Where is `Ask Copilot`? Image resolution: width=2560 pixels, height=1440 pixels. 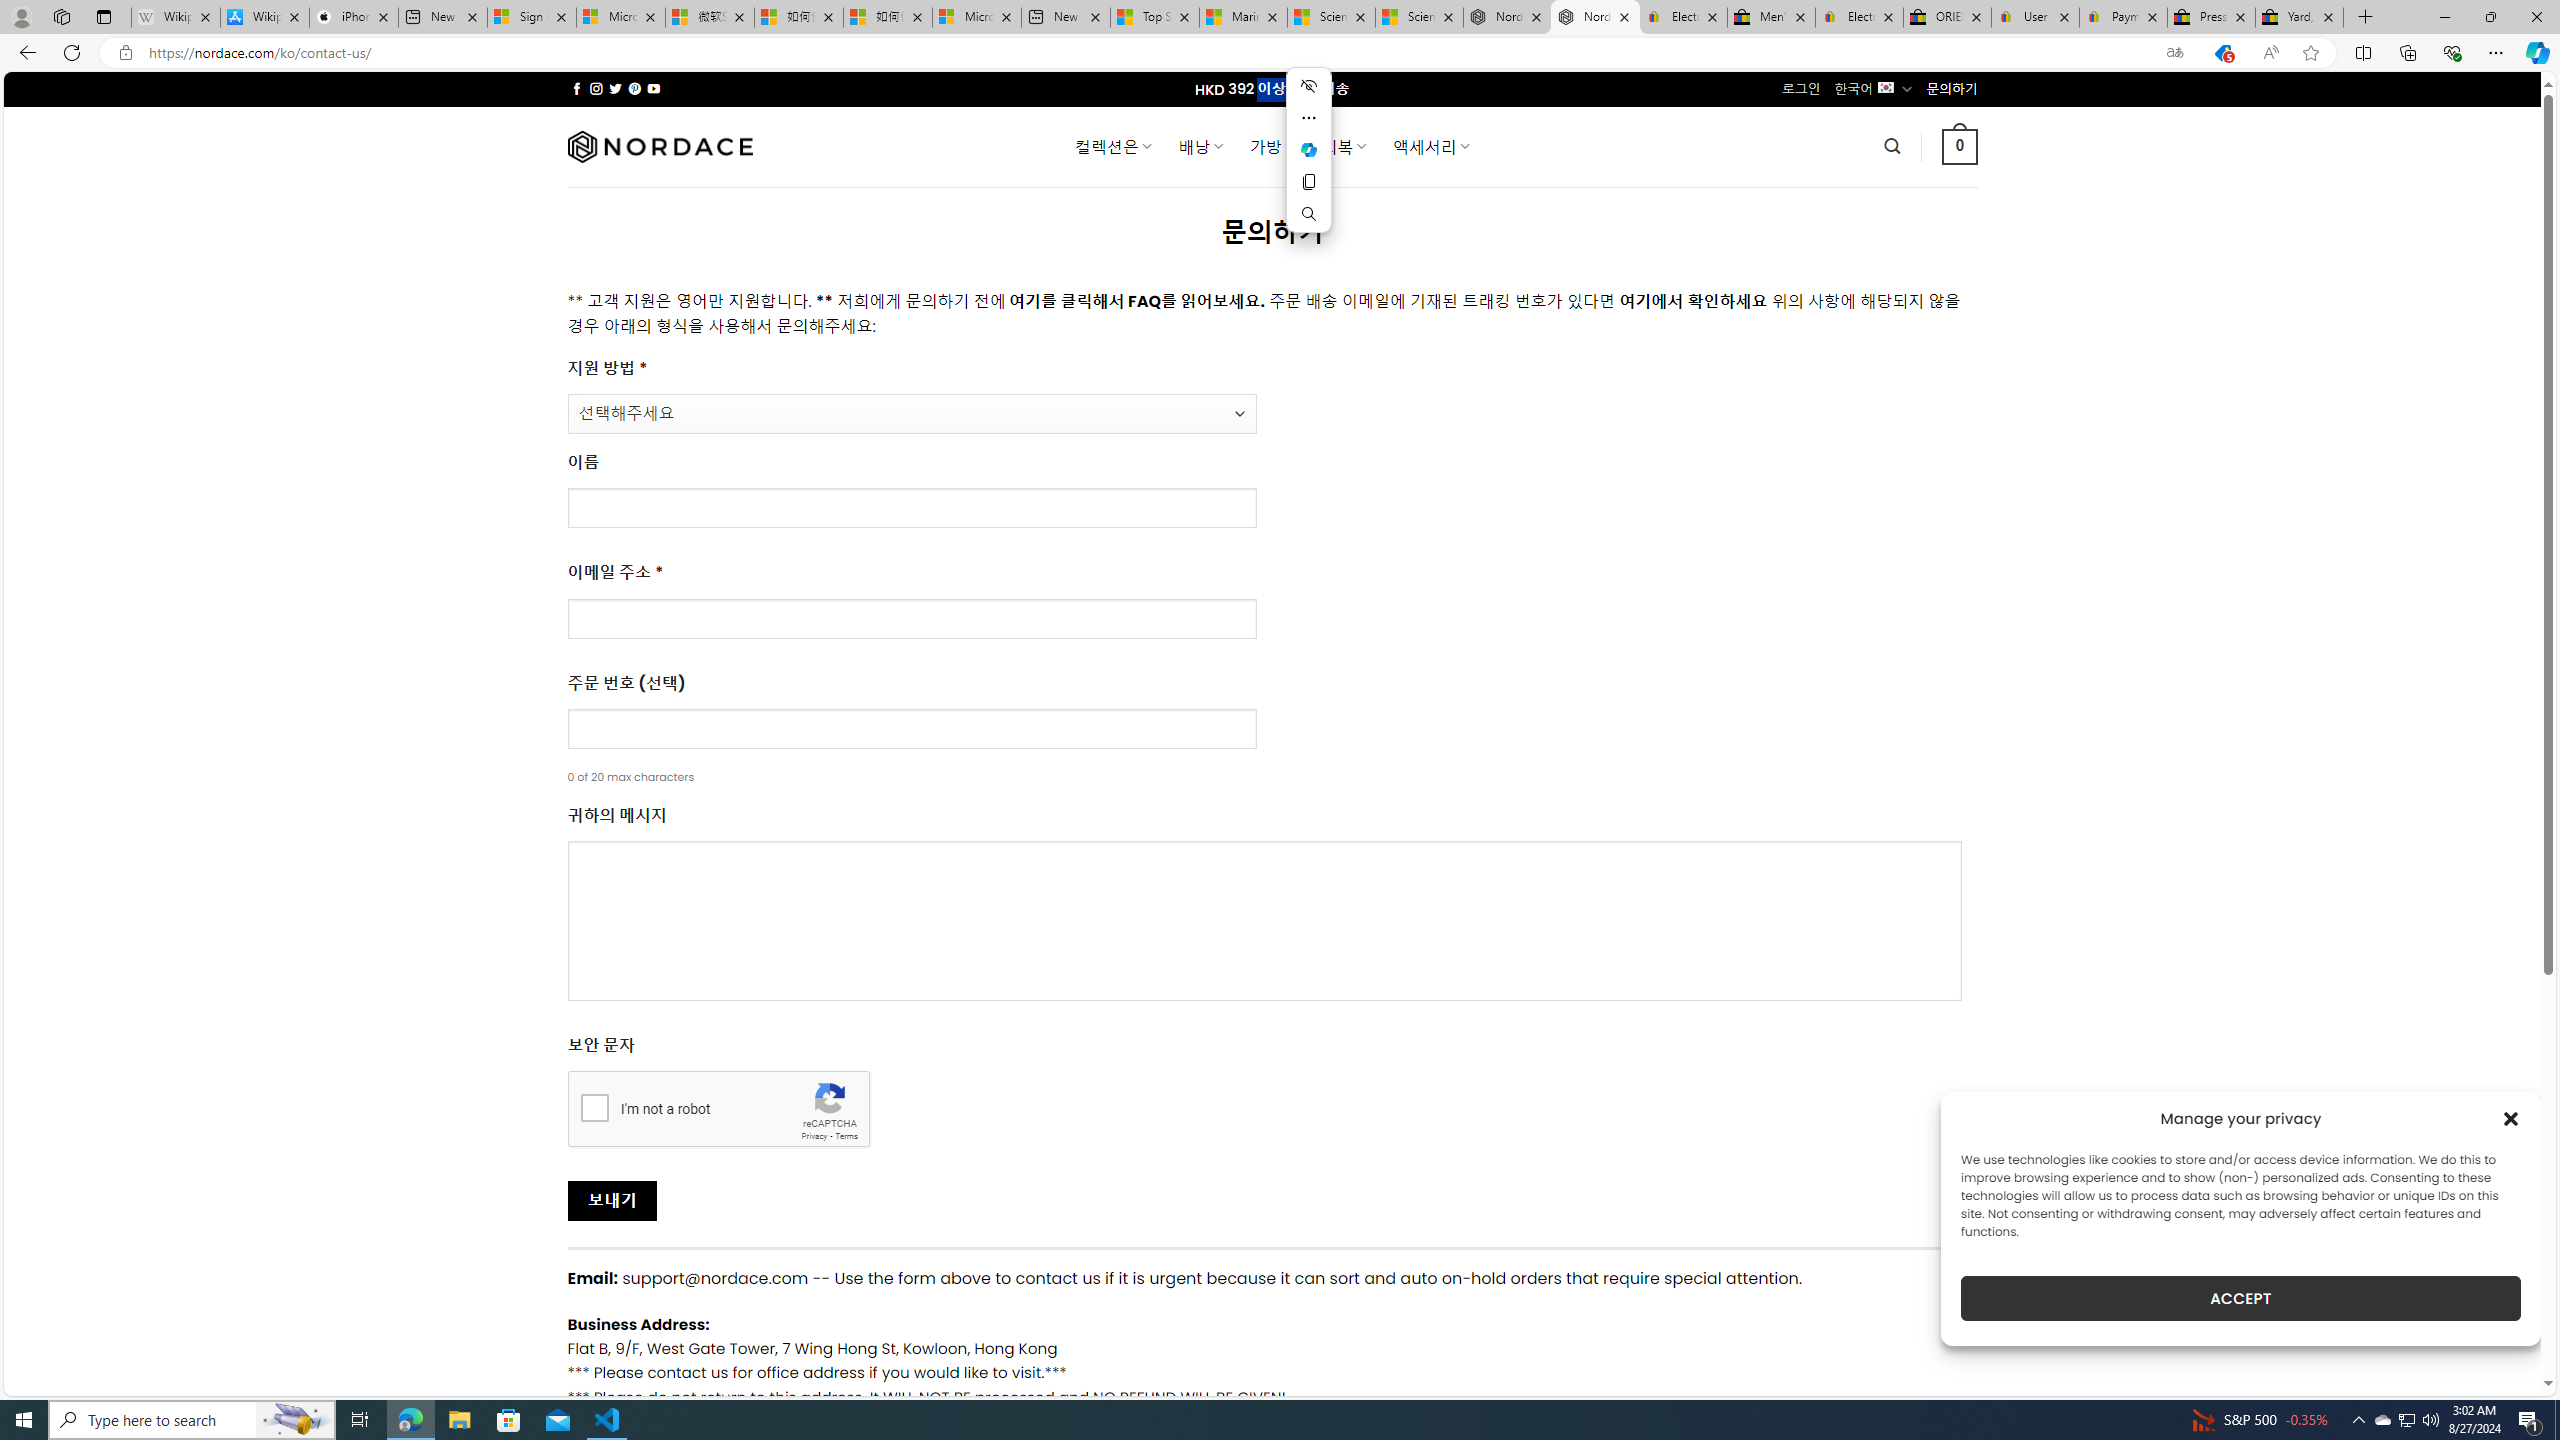 Ask Copilot is located at coordinates (1309, 149).